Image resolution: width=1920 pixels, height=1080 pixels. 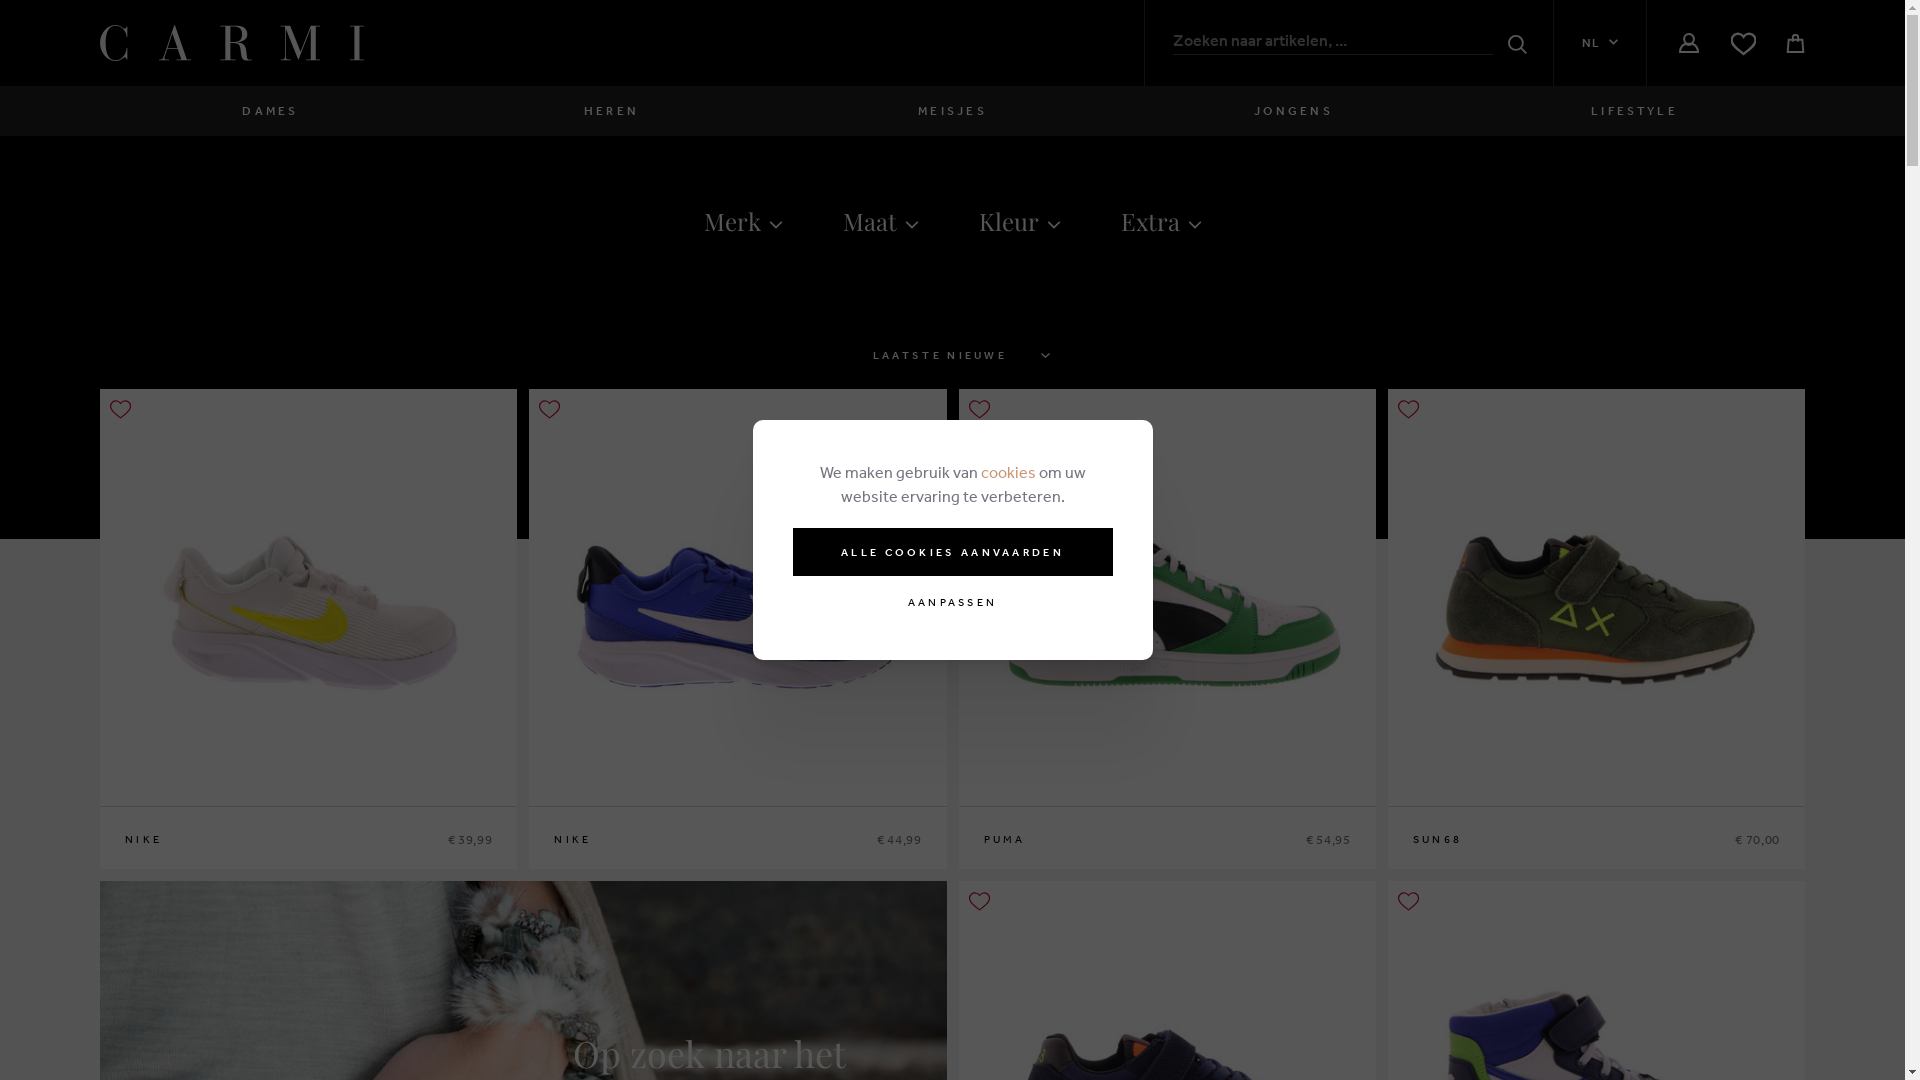 What do you see at coordinates (1689, 43) in the screenshot?
I see `Aanmelden` at bounding box center [1689, 43].